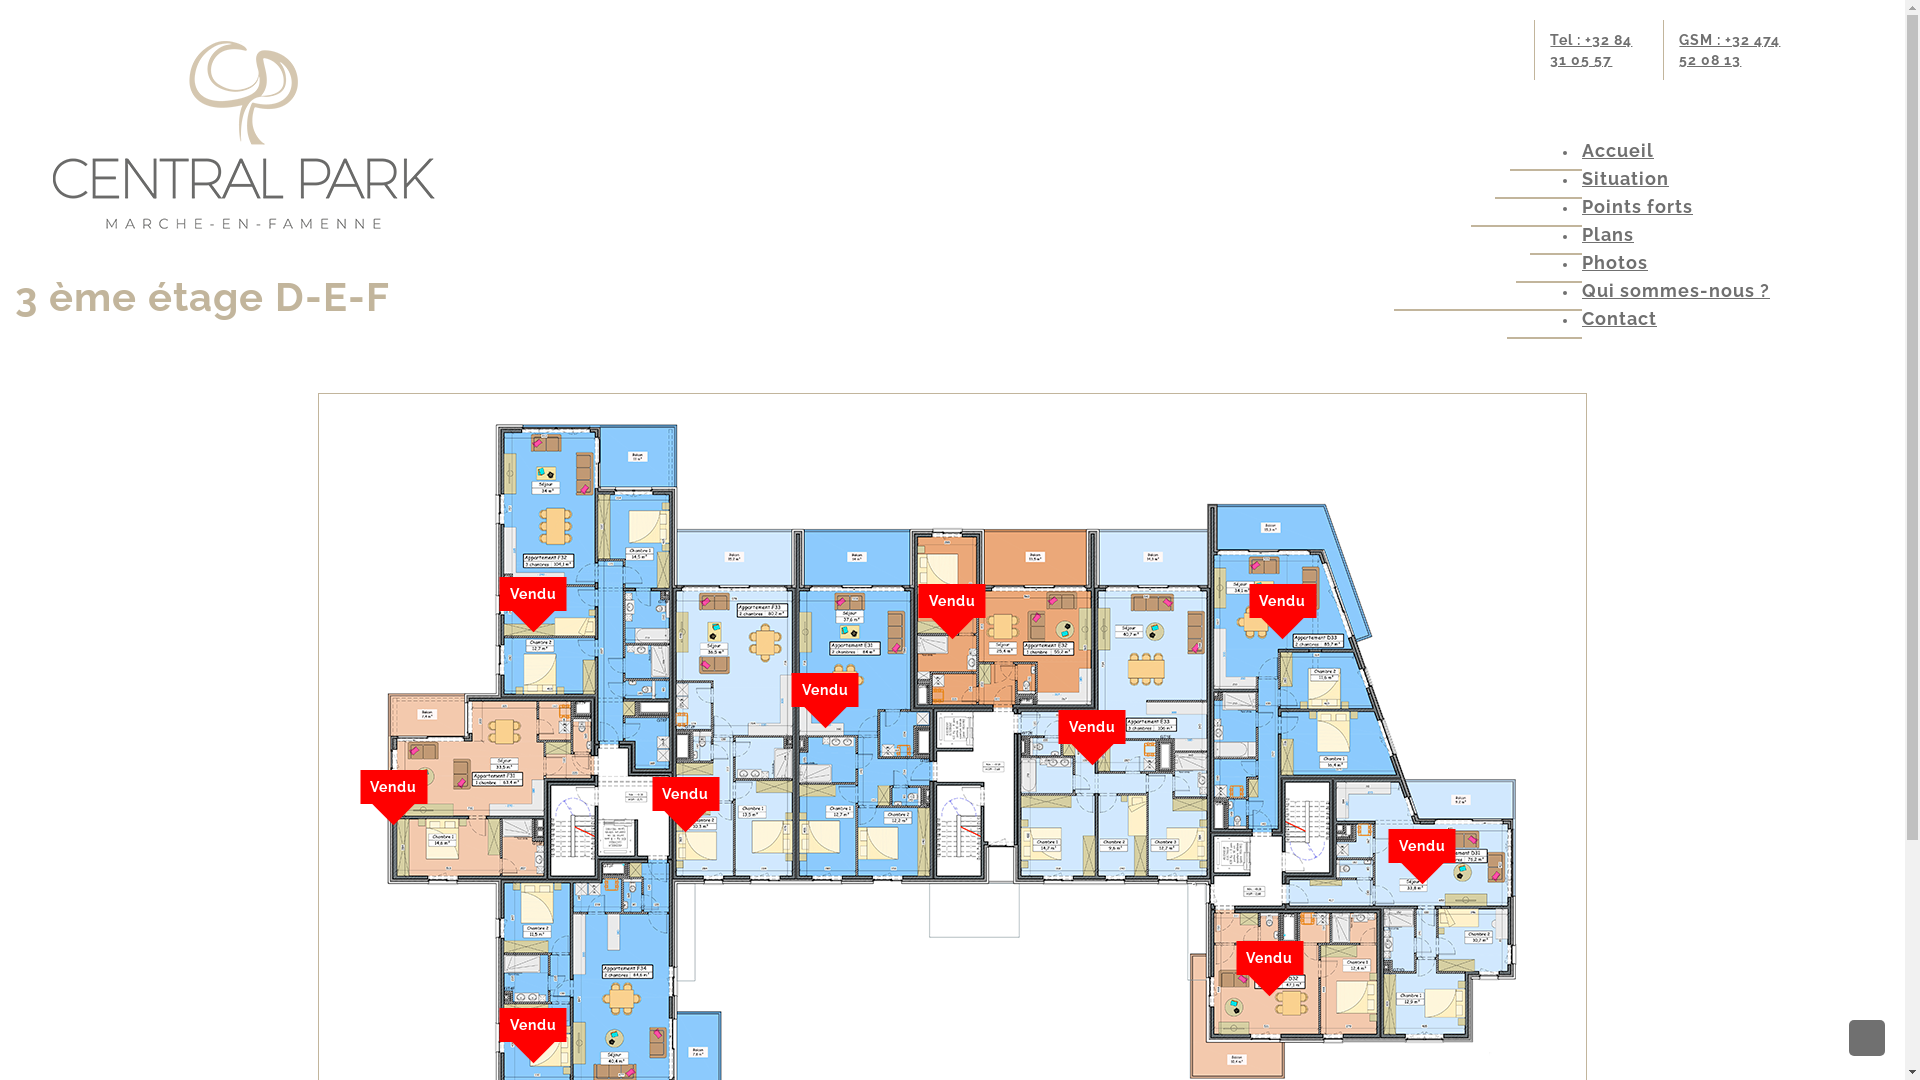 This screenshot has width=1920, height=1080. I want to click on Situation, so click(1626, 178).